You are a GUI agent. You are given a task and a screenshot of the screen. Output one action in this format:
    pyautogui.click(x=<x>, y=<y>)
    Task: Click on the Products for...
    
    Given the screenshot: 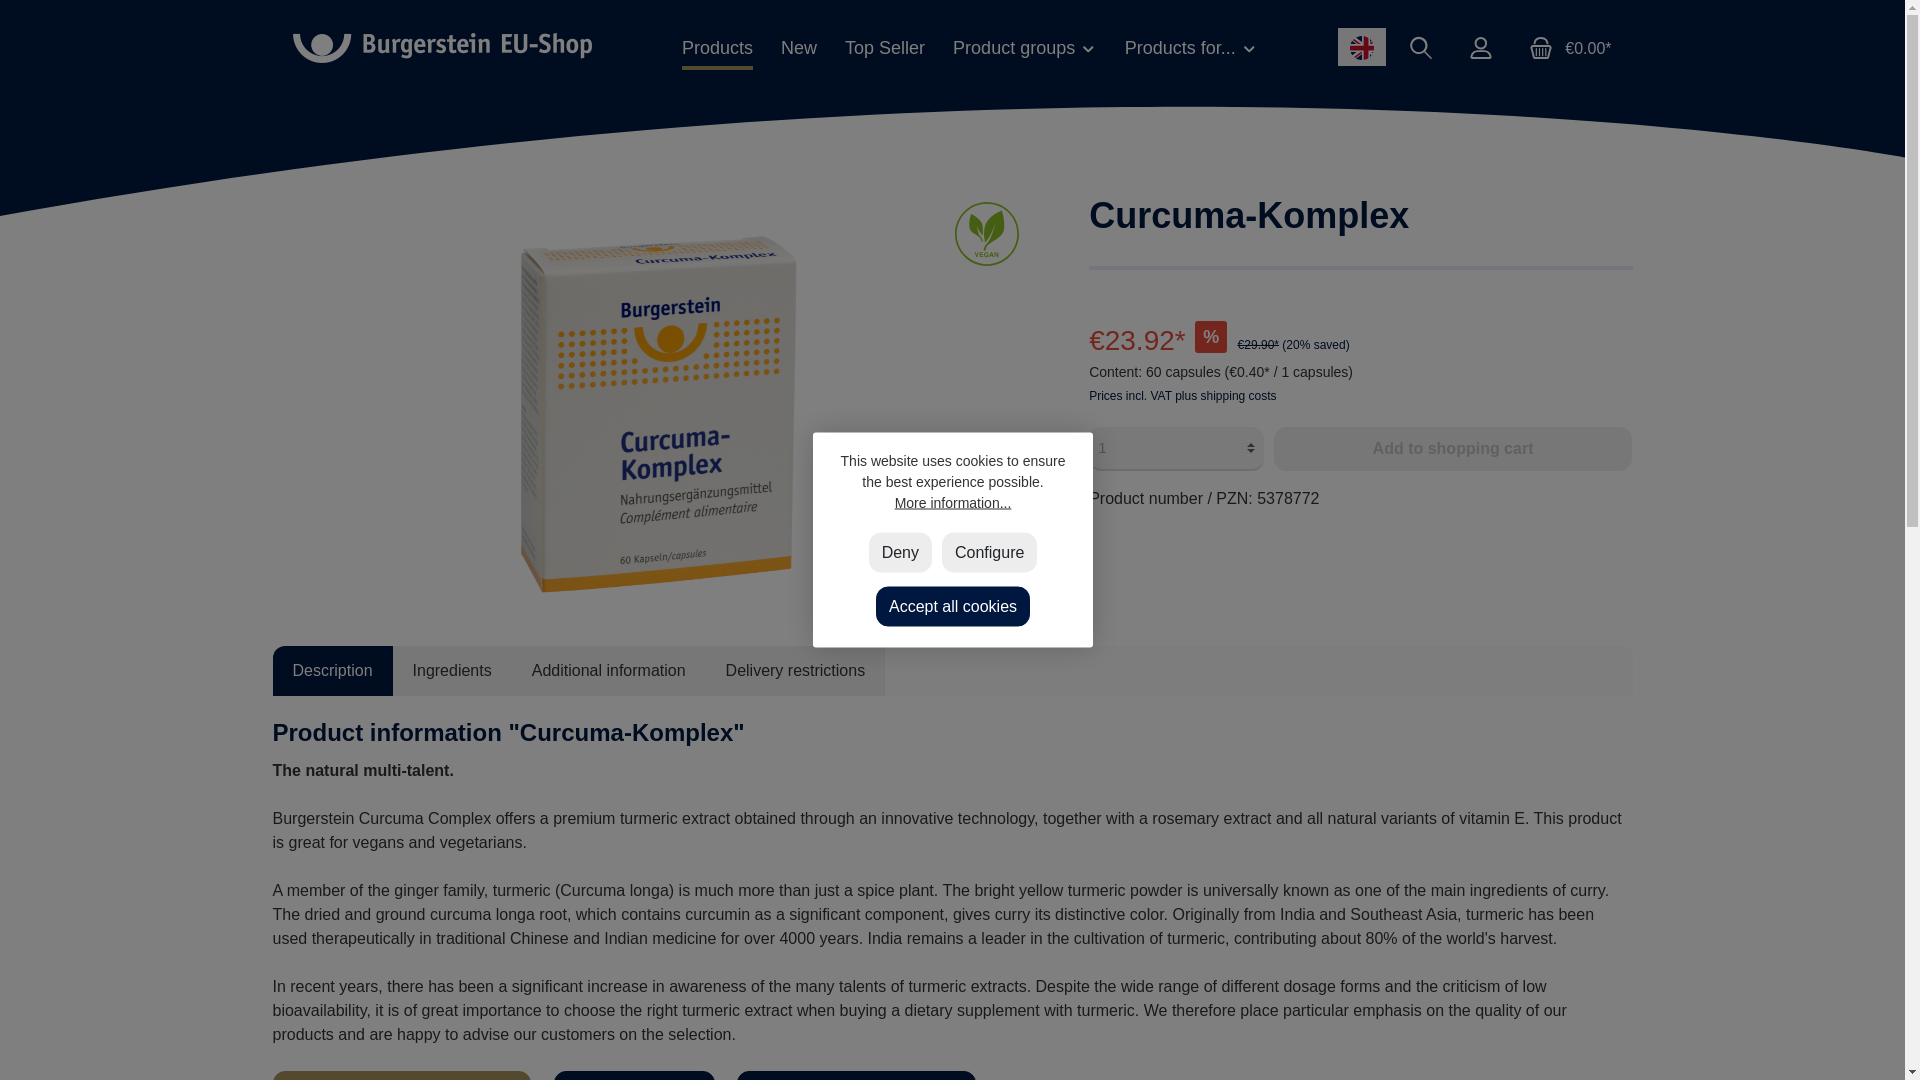 What is the action you would take?
    pyautogui.click(x=1191, y=48)
    